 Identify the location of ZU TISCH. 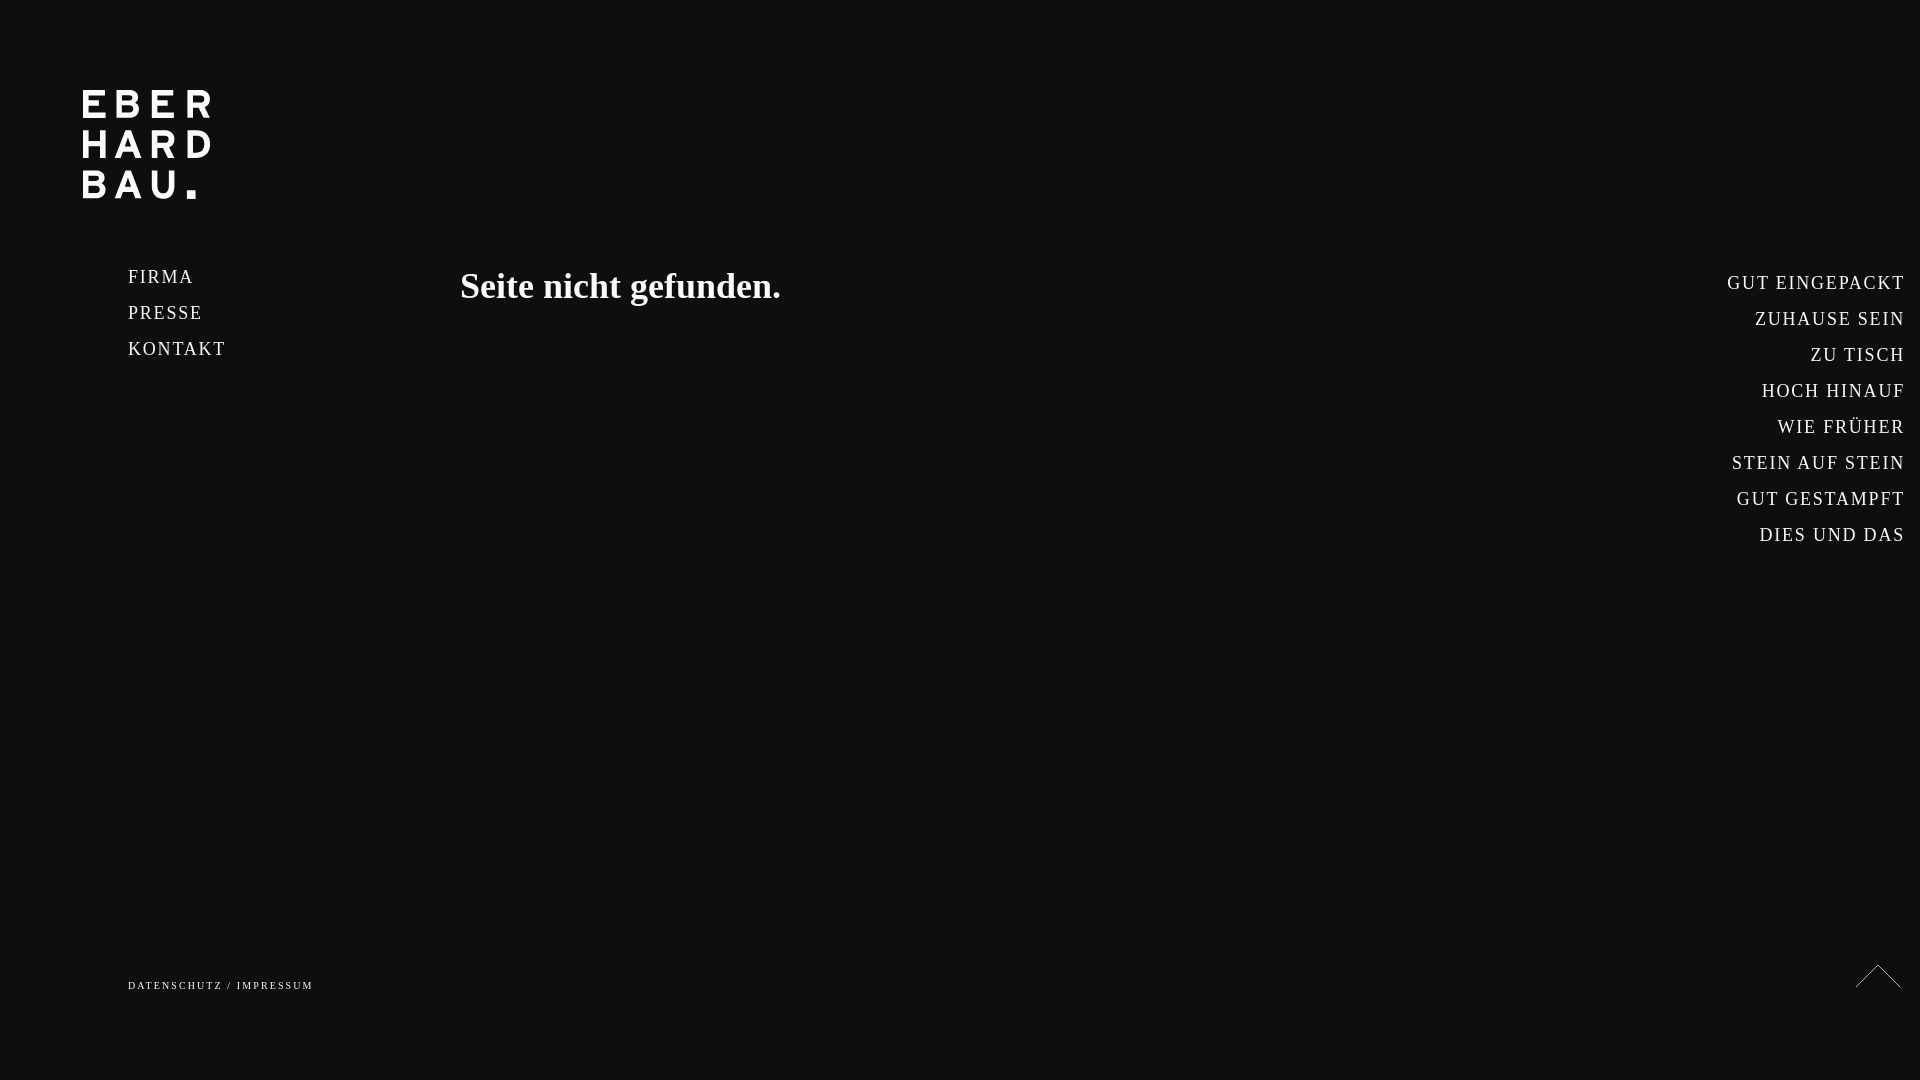
(1816, 355).